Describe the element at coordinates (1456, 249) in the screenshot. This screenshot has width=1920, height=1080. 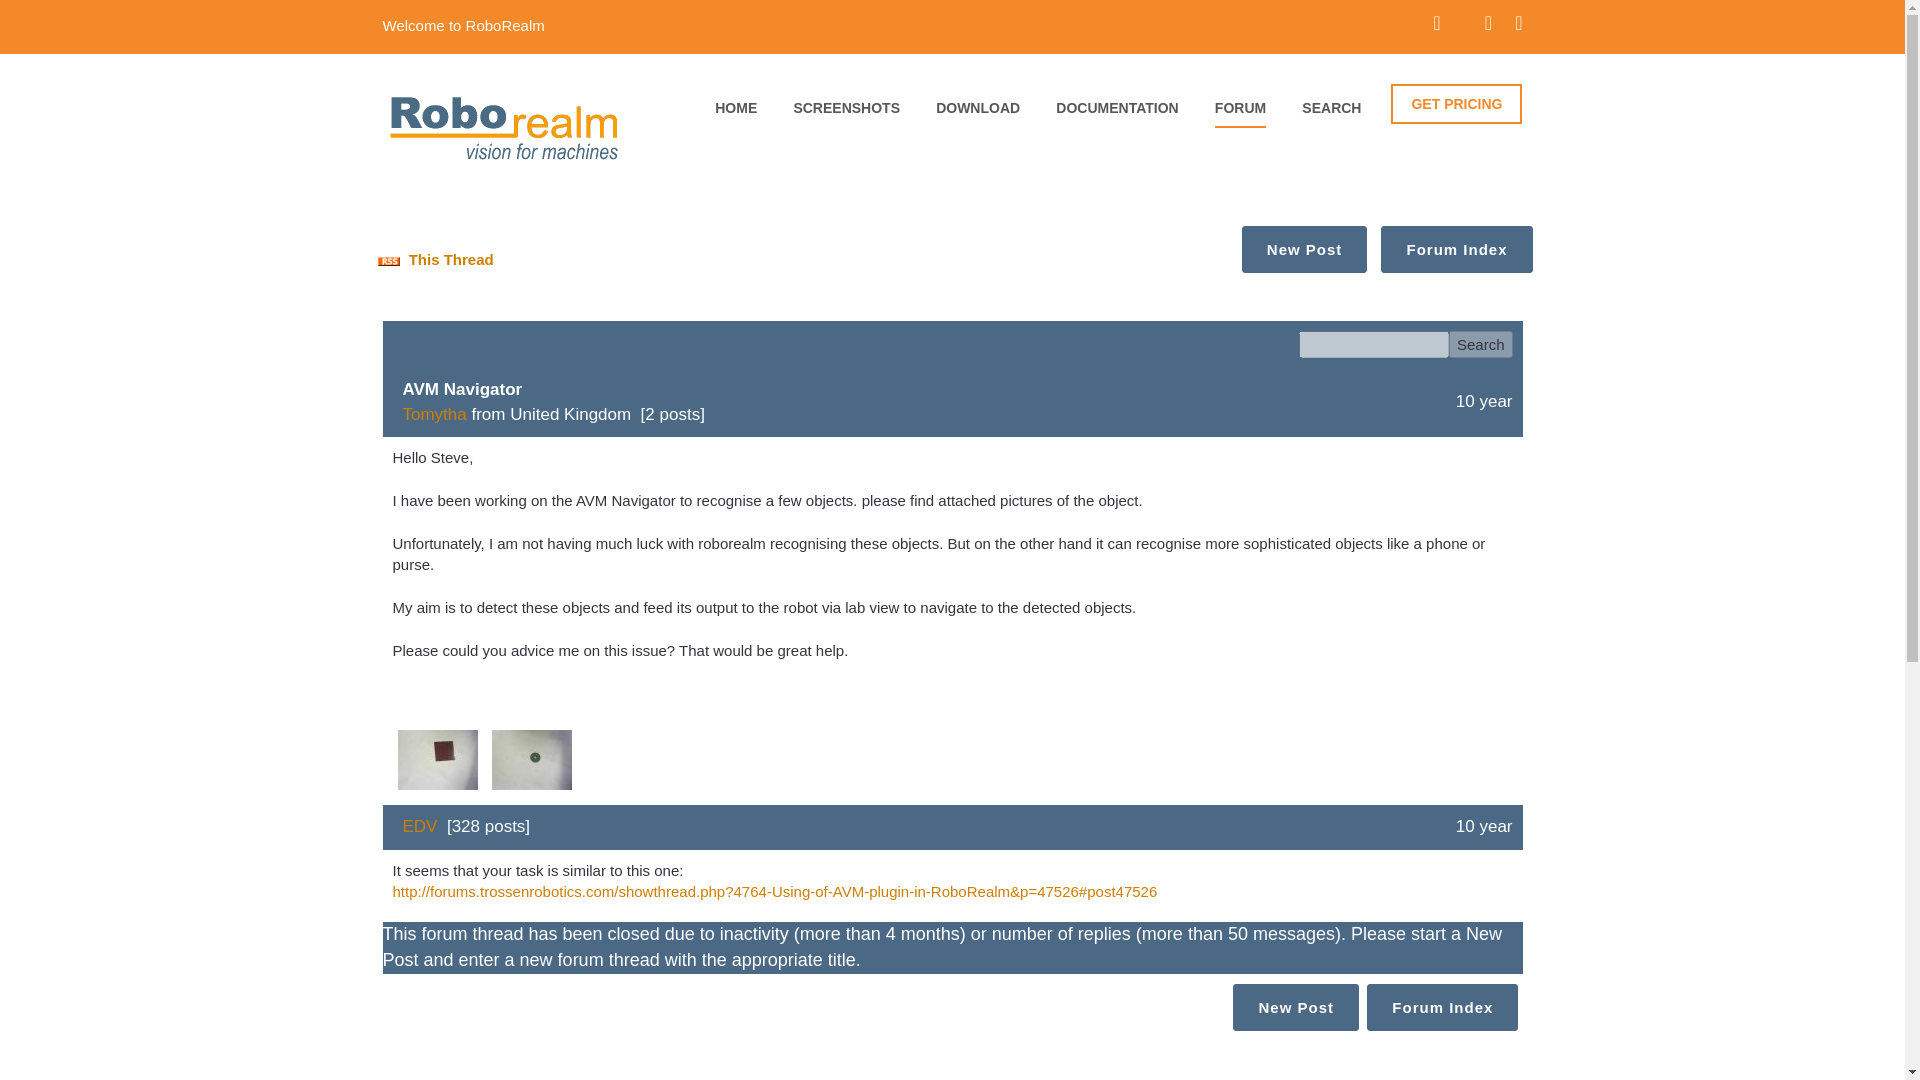
I see `Forum Index` at that location.